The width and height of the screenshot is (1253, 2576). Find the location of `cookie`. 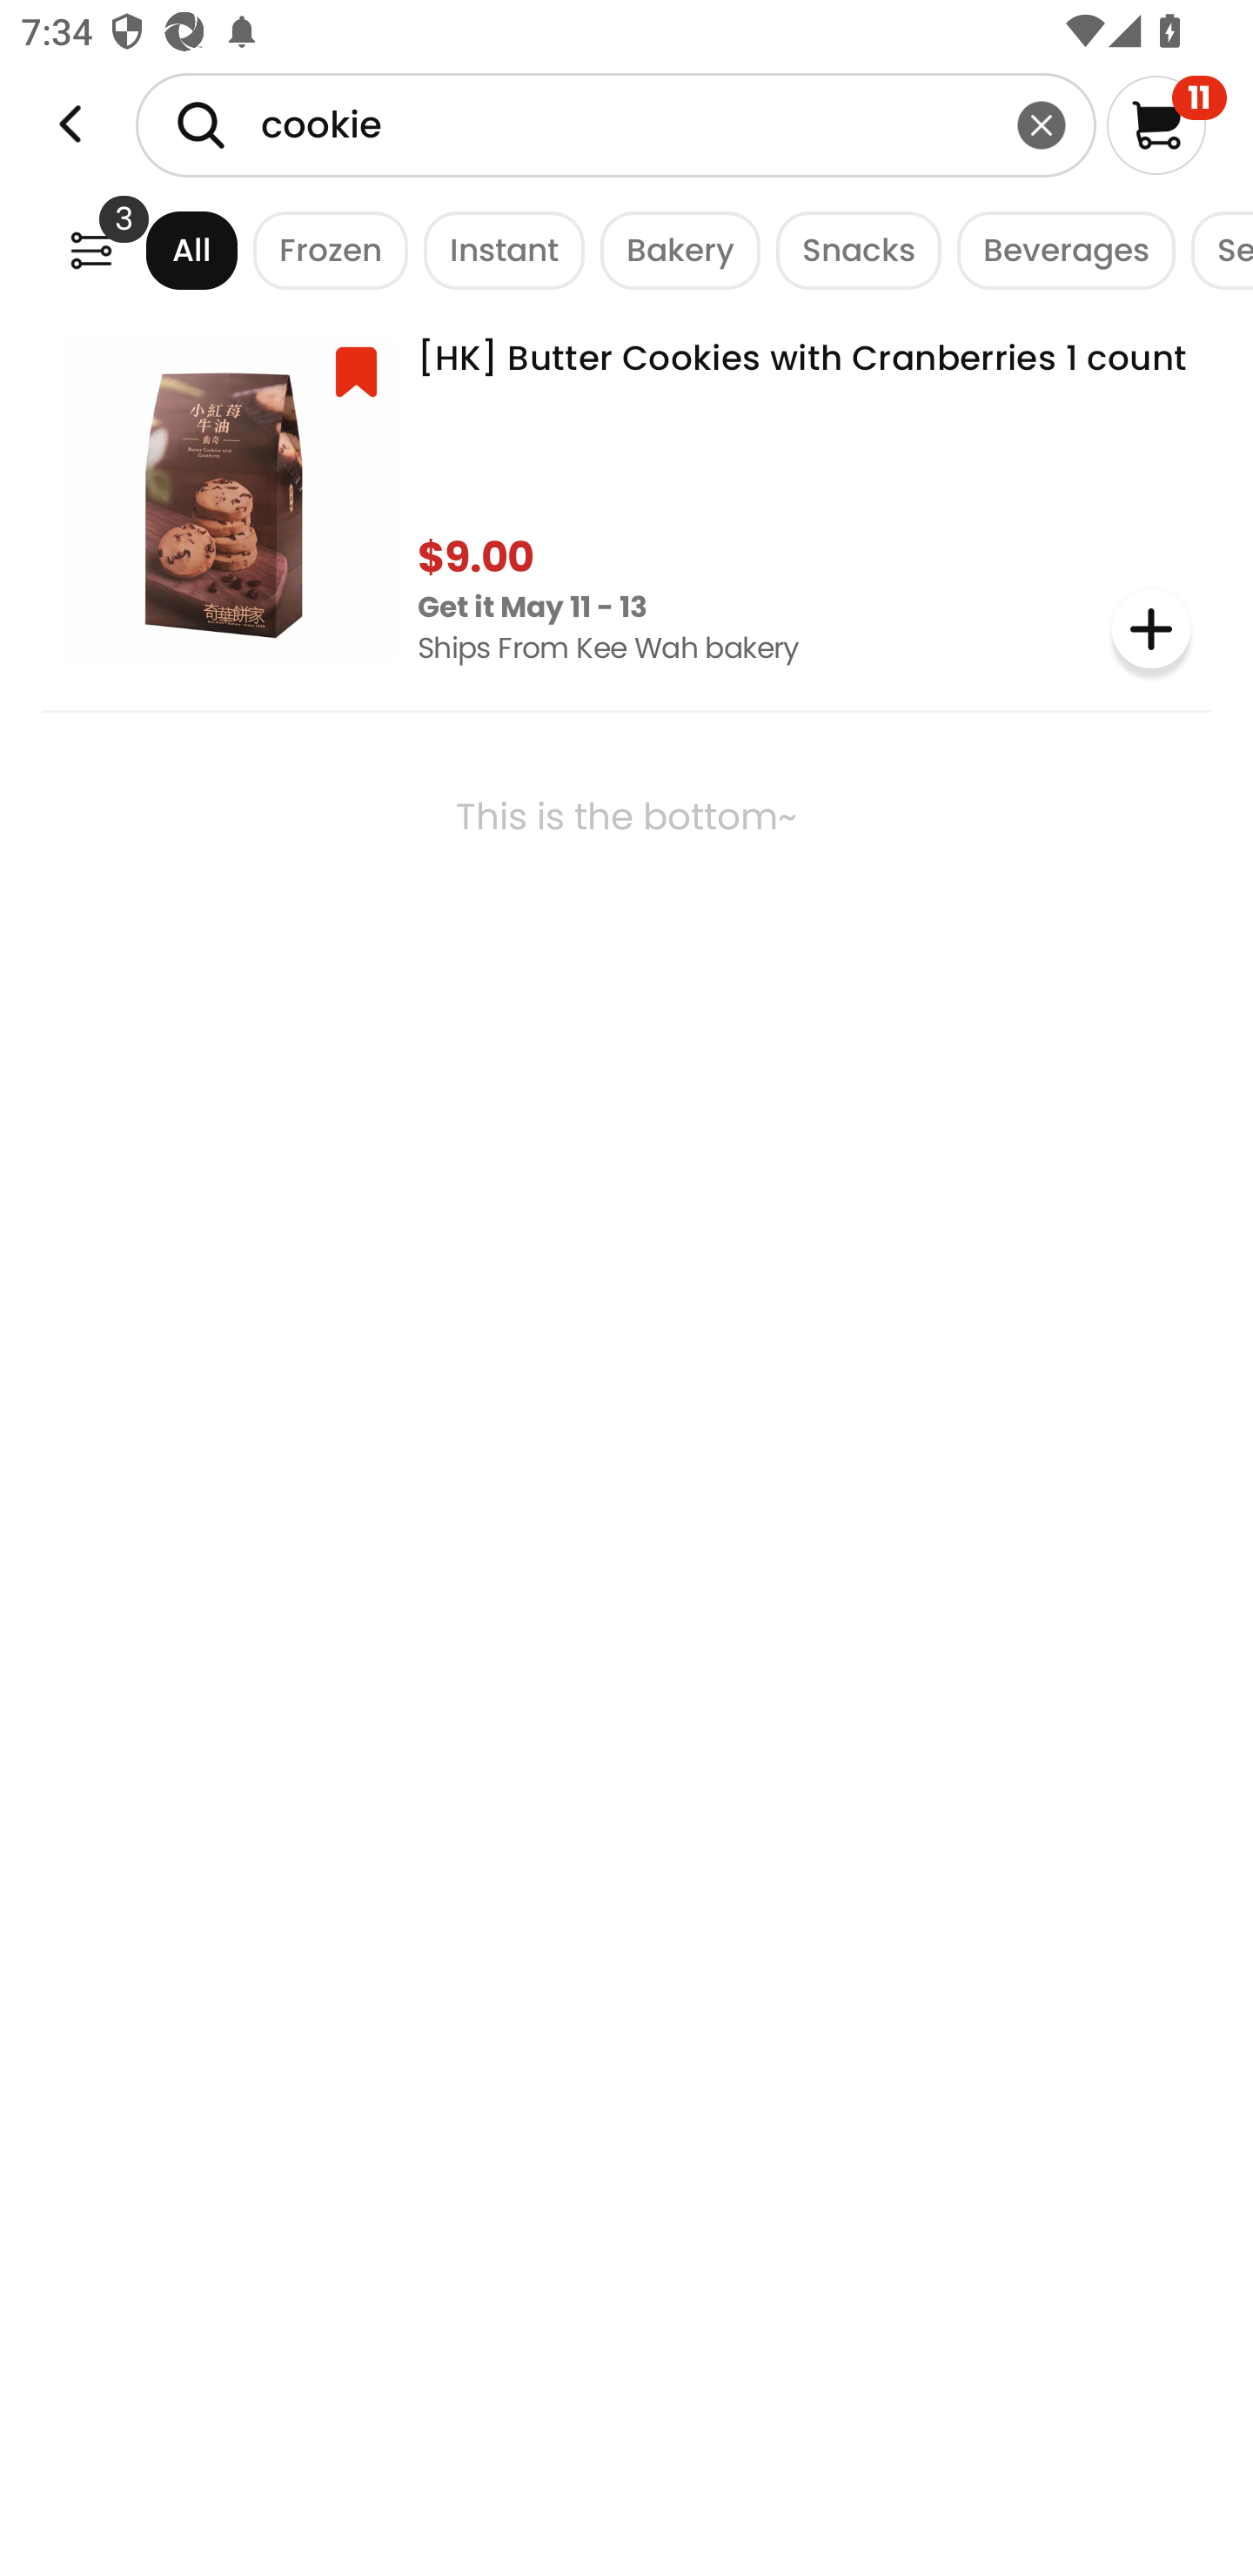

cookie is located at coordinates (616, 124).